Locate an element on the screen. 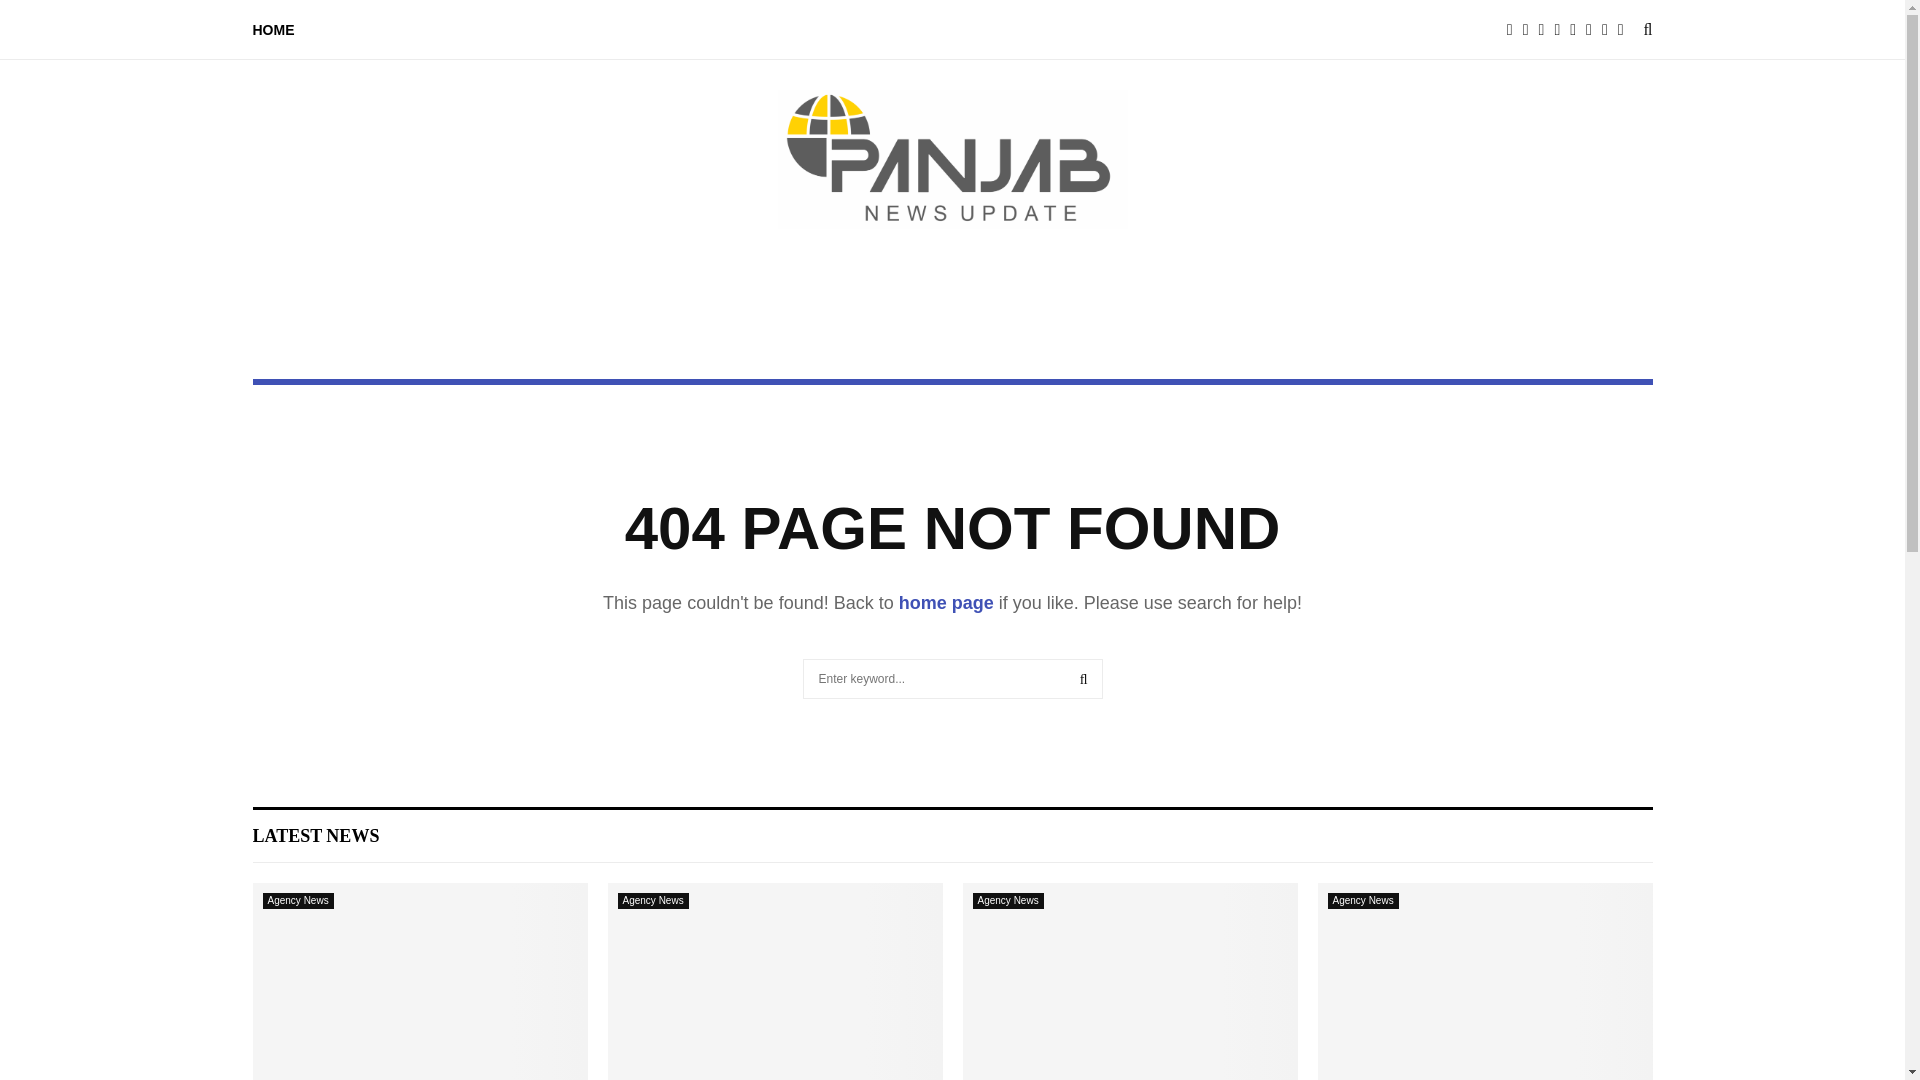  LATEST NEWS is located at coordinates (314, 836).